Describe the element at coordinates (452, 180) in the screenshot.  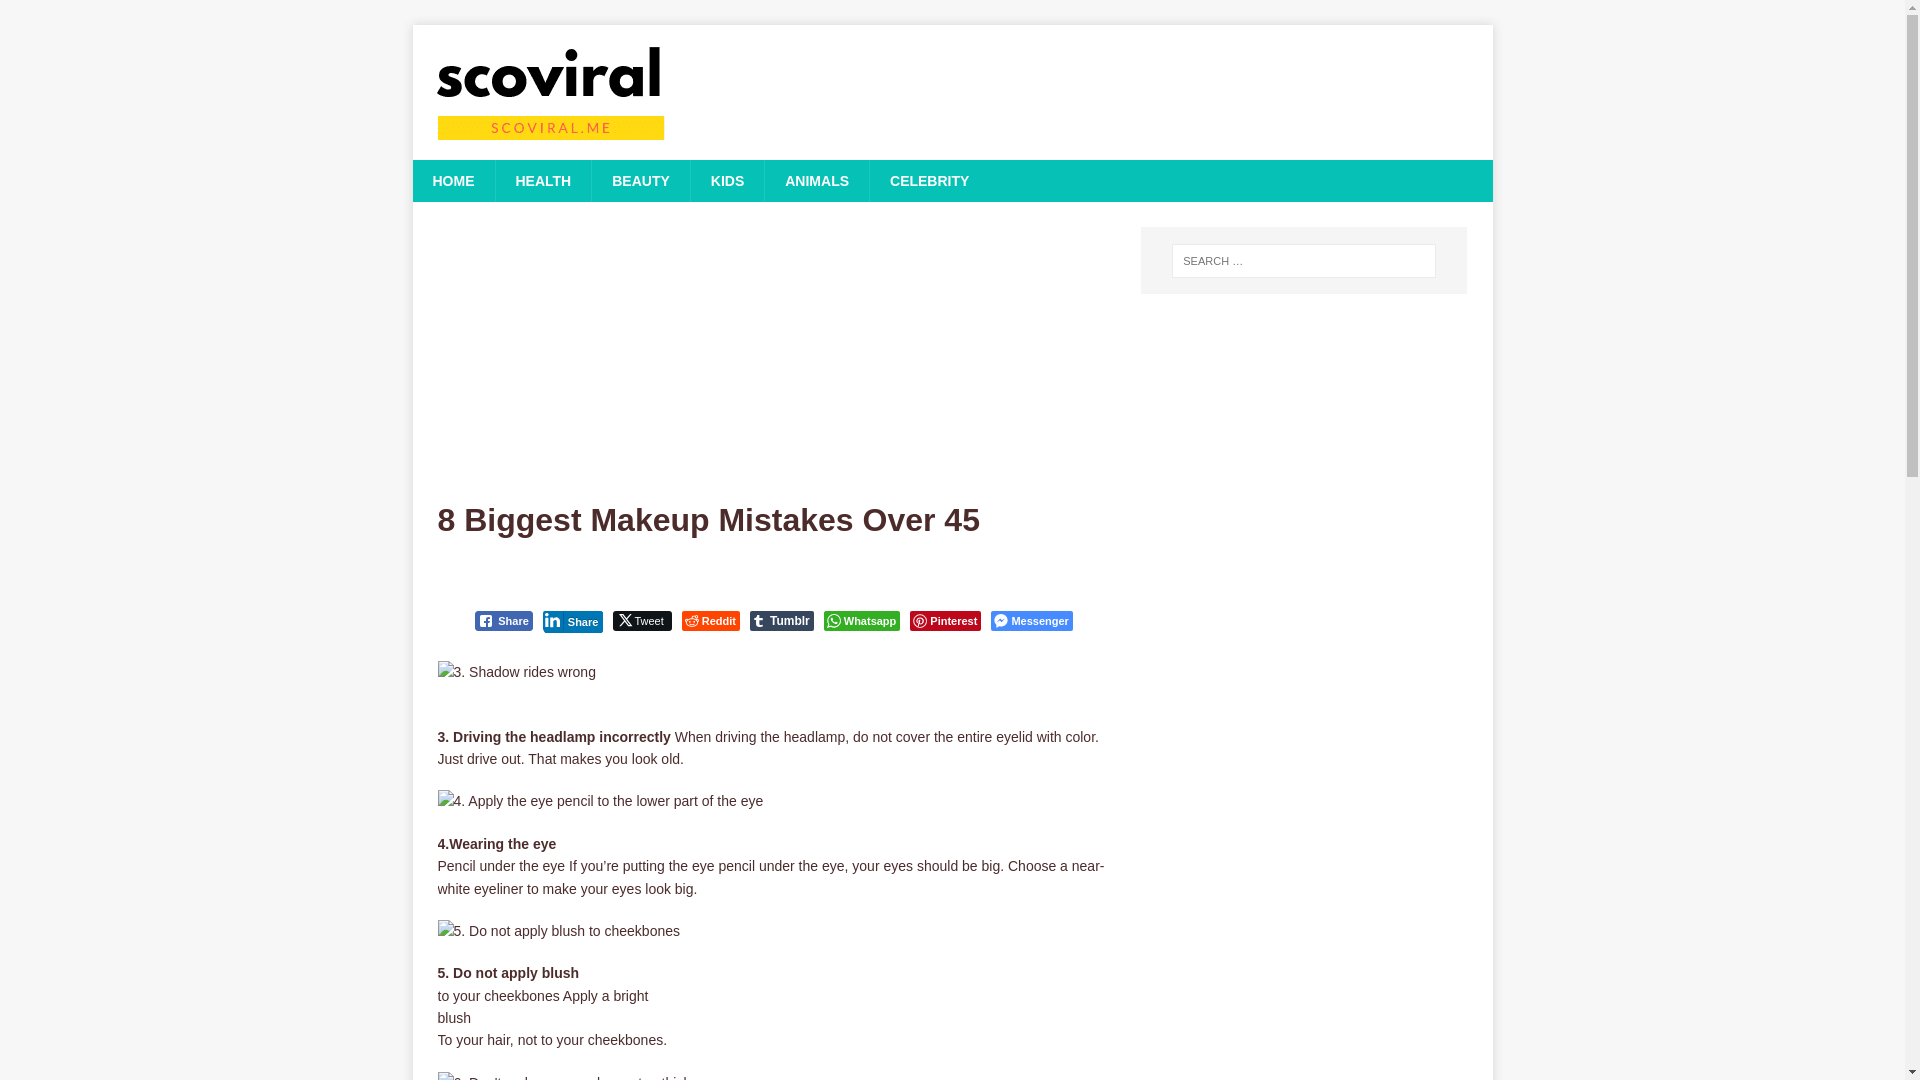
I see `HOME` at that location.